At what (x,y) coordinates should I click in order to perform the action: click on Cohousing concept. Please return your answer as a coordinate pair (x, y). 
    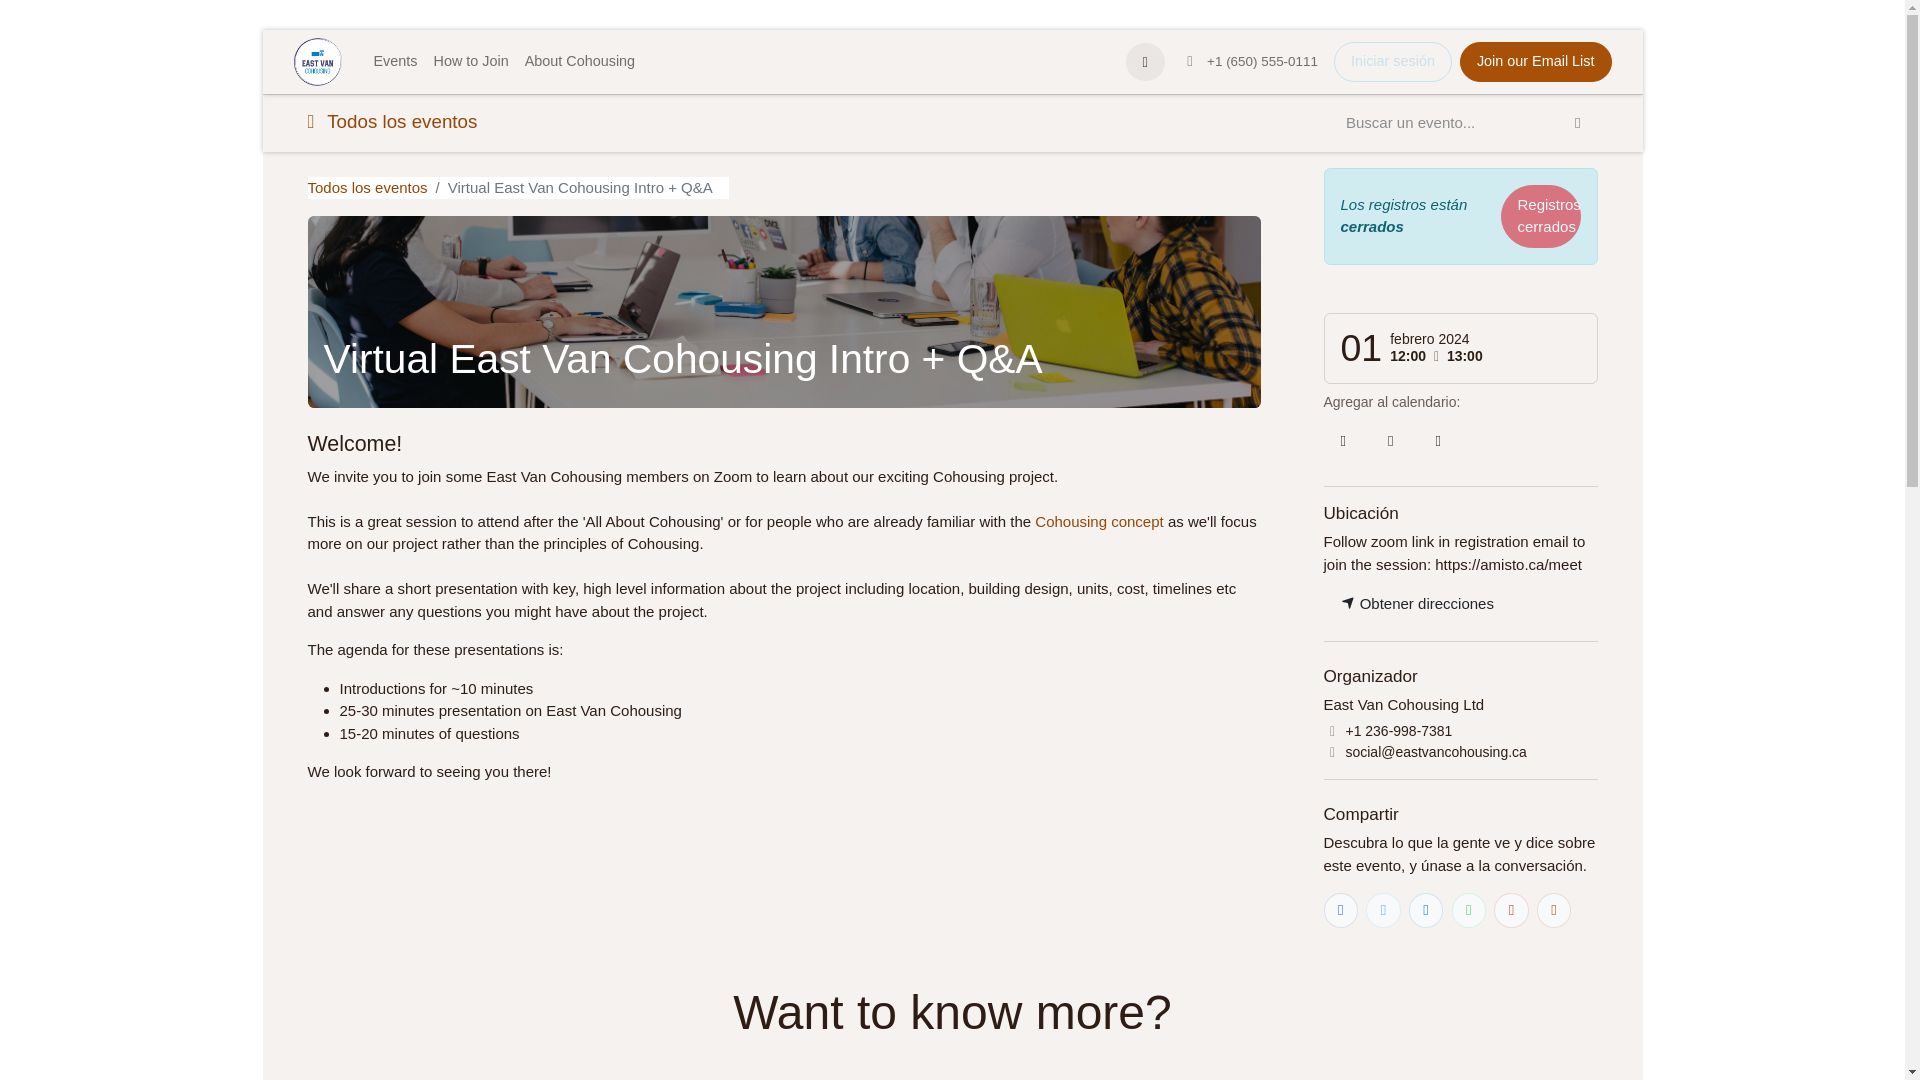
    Looking at the image, I should click on (1098, 522).